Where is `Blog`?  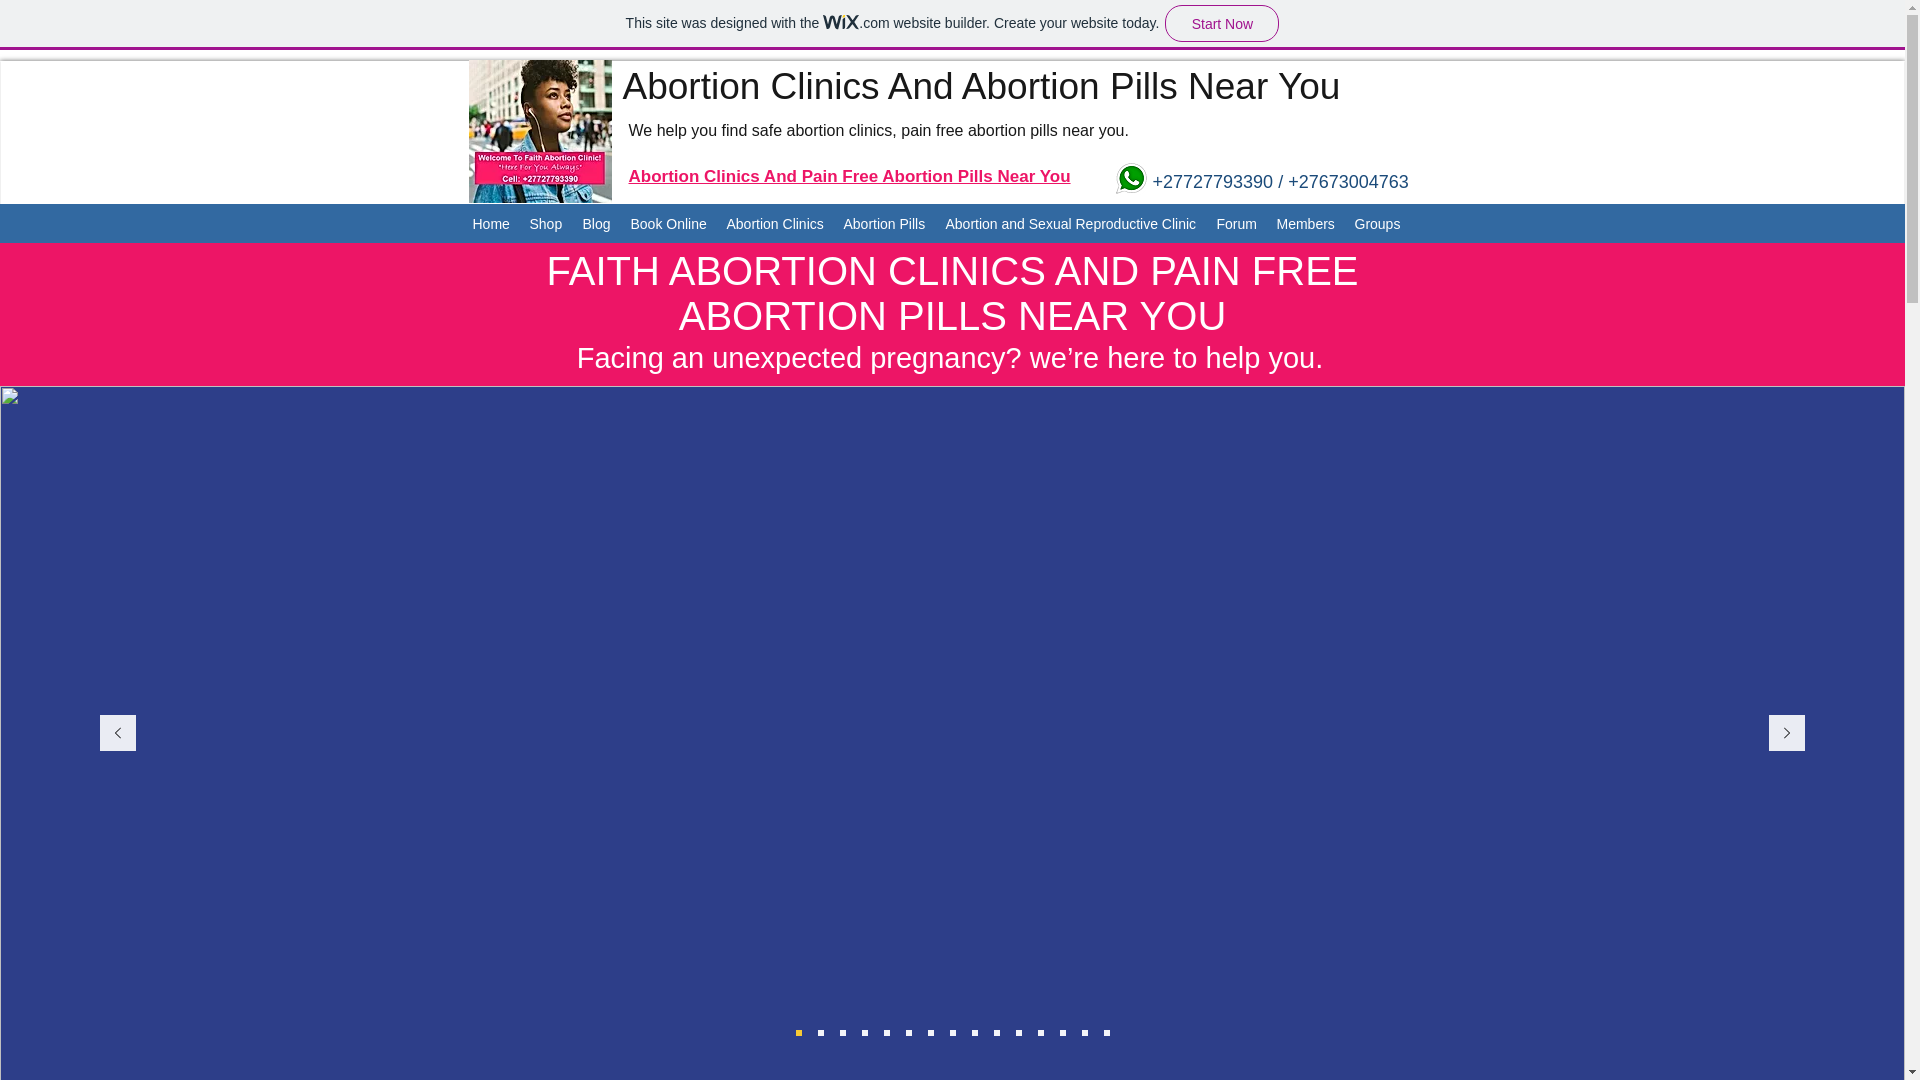 Blog is located at coordinates (596, 224).